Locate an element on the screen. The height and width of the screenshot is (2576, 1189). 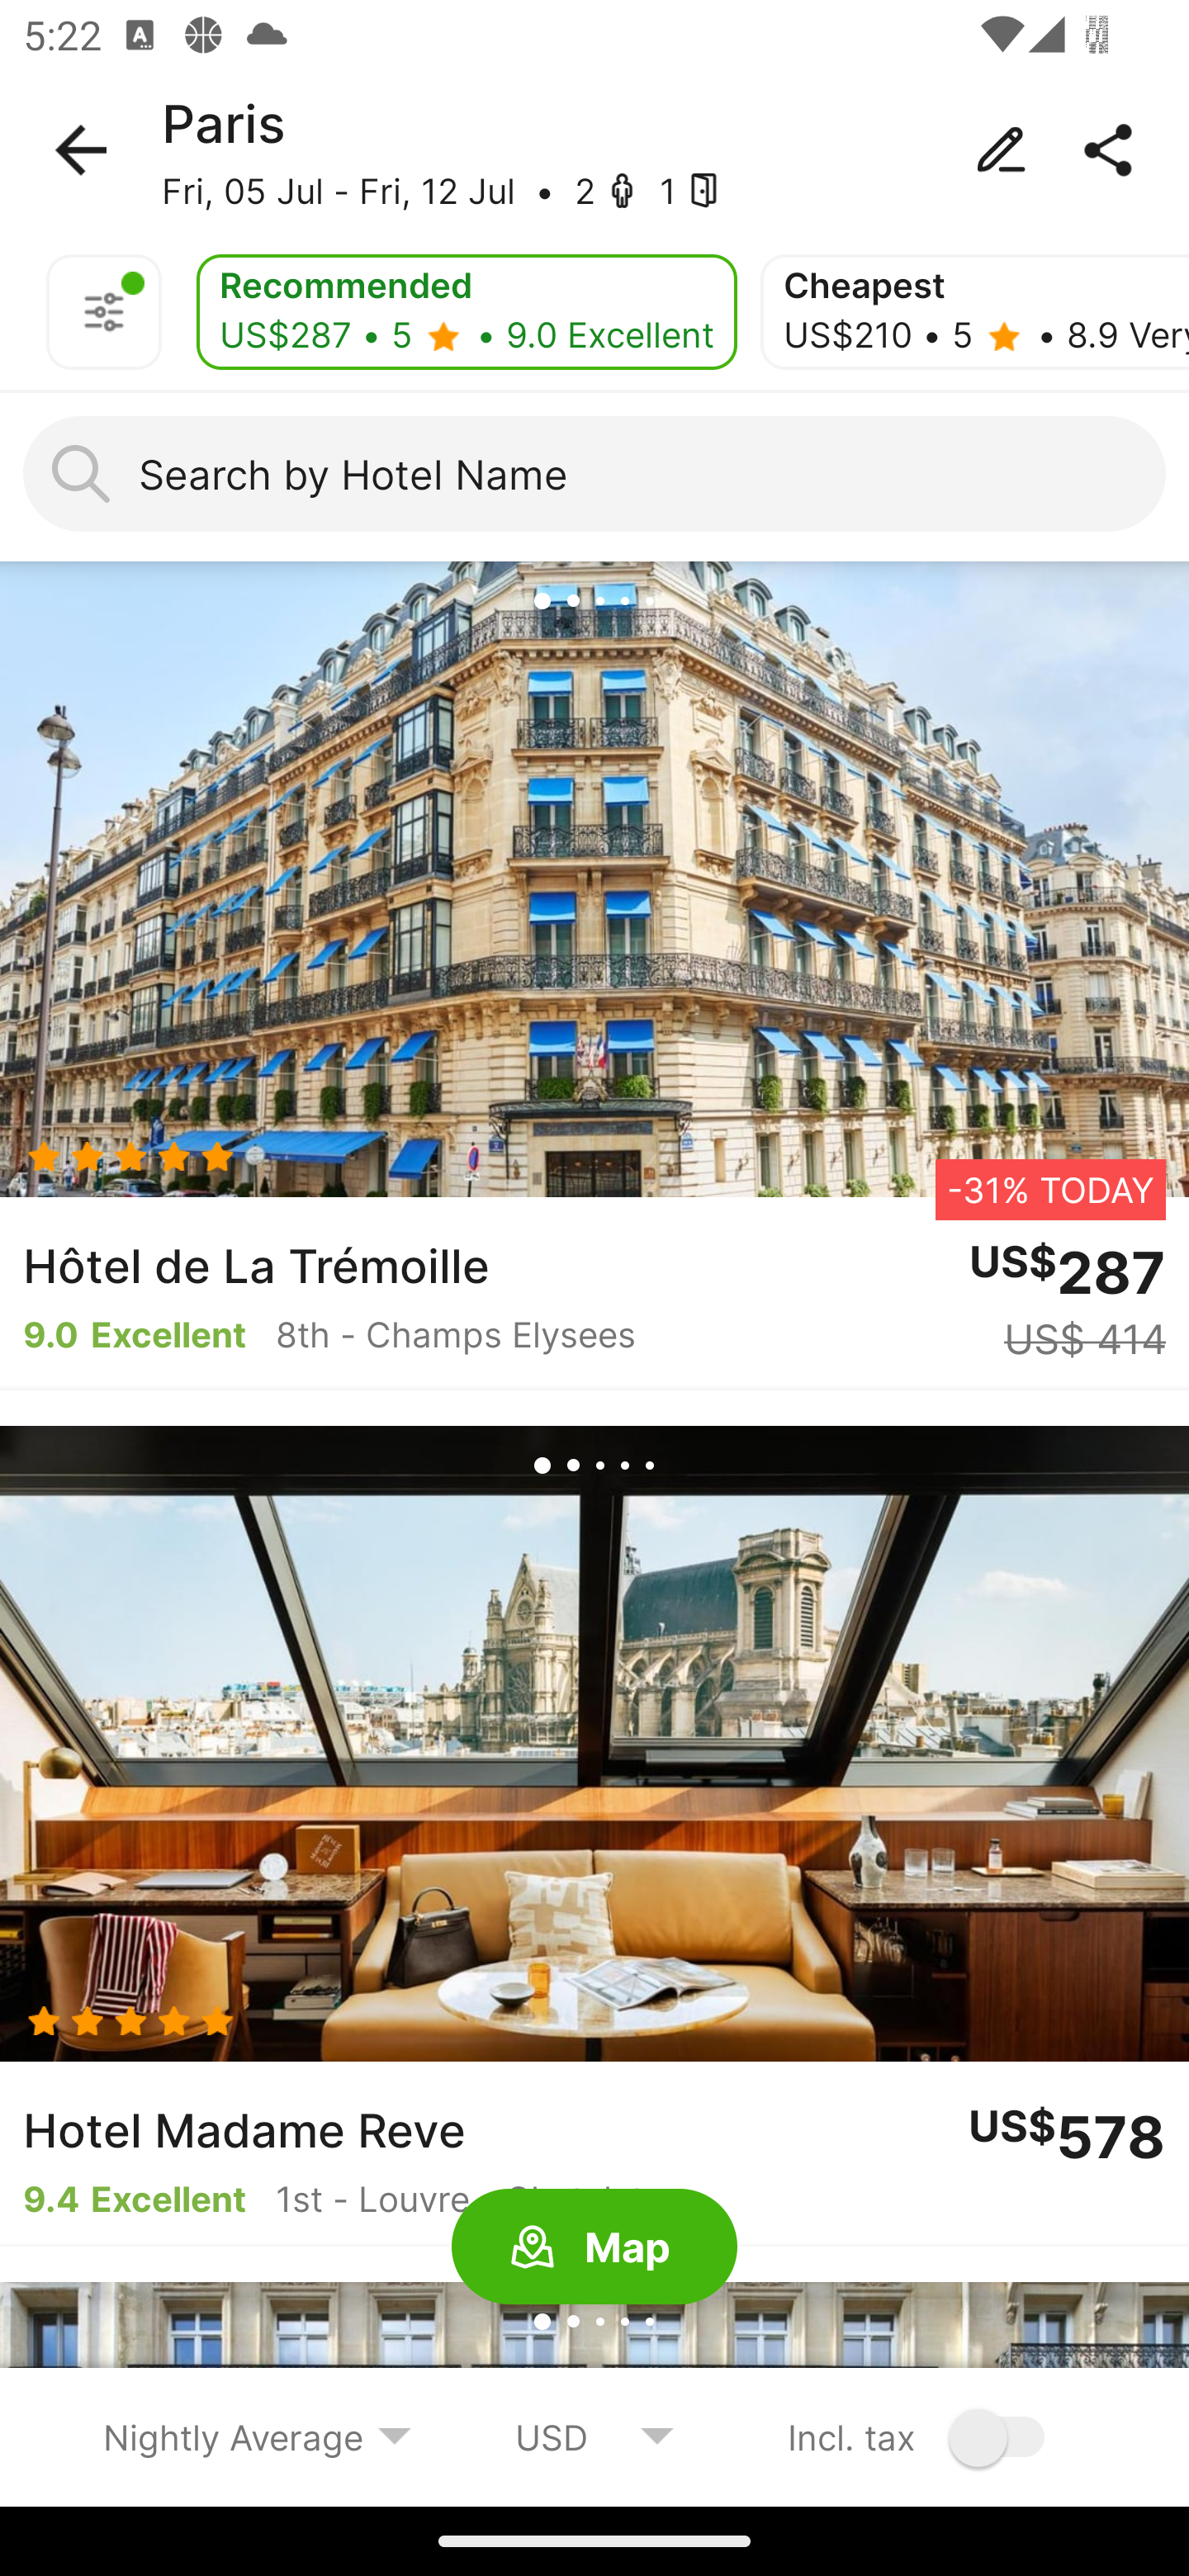
Search by Hotel Name  is located at coordinates (594, 474).